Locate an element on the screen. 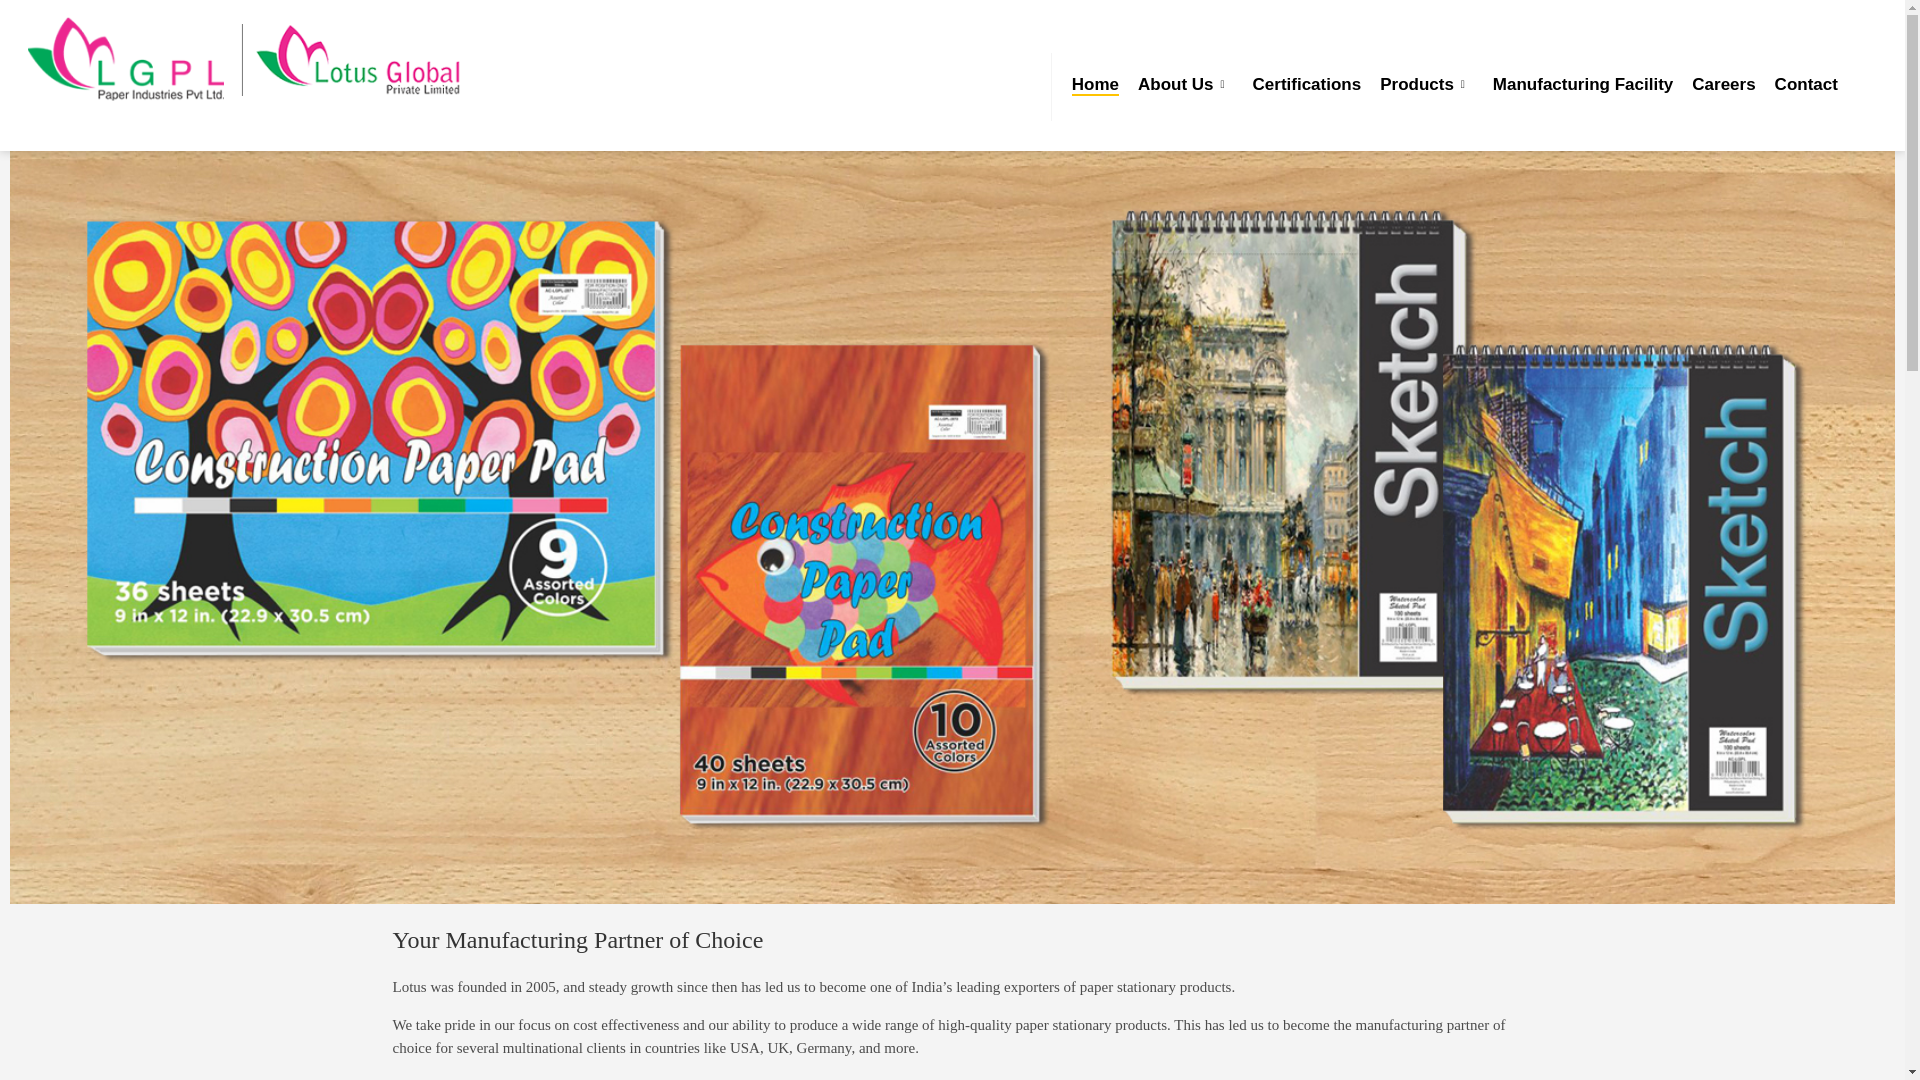  Manufacturing Facility is located at coordinates (1582, 84).